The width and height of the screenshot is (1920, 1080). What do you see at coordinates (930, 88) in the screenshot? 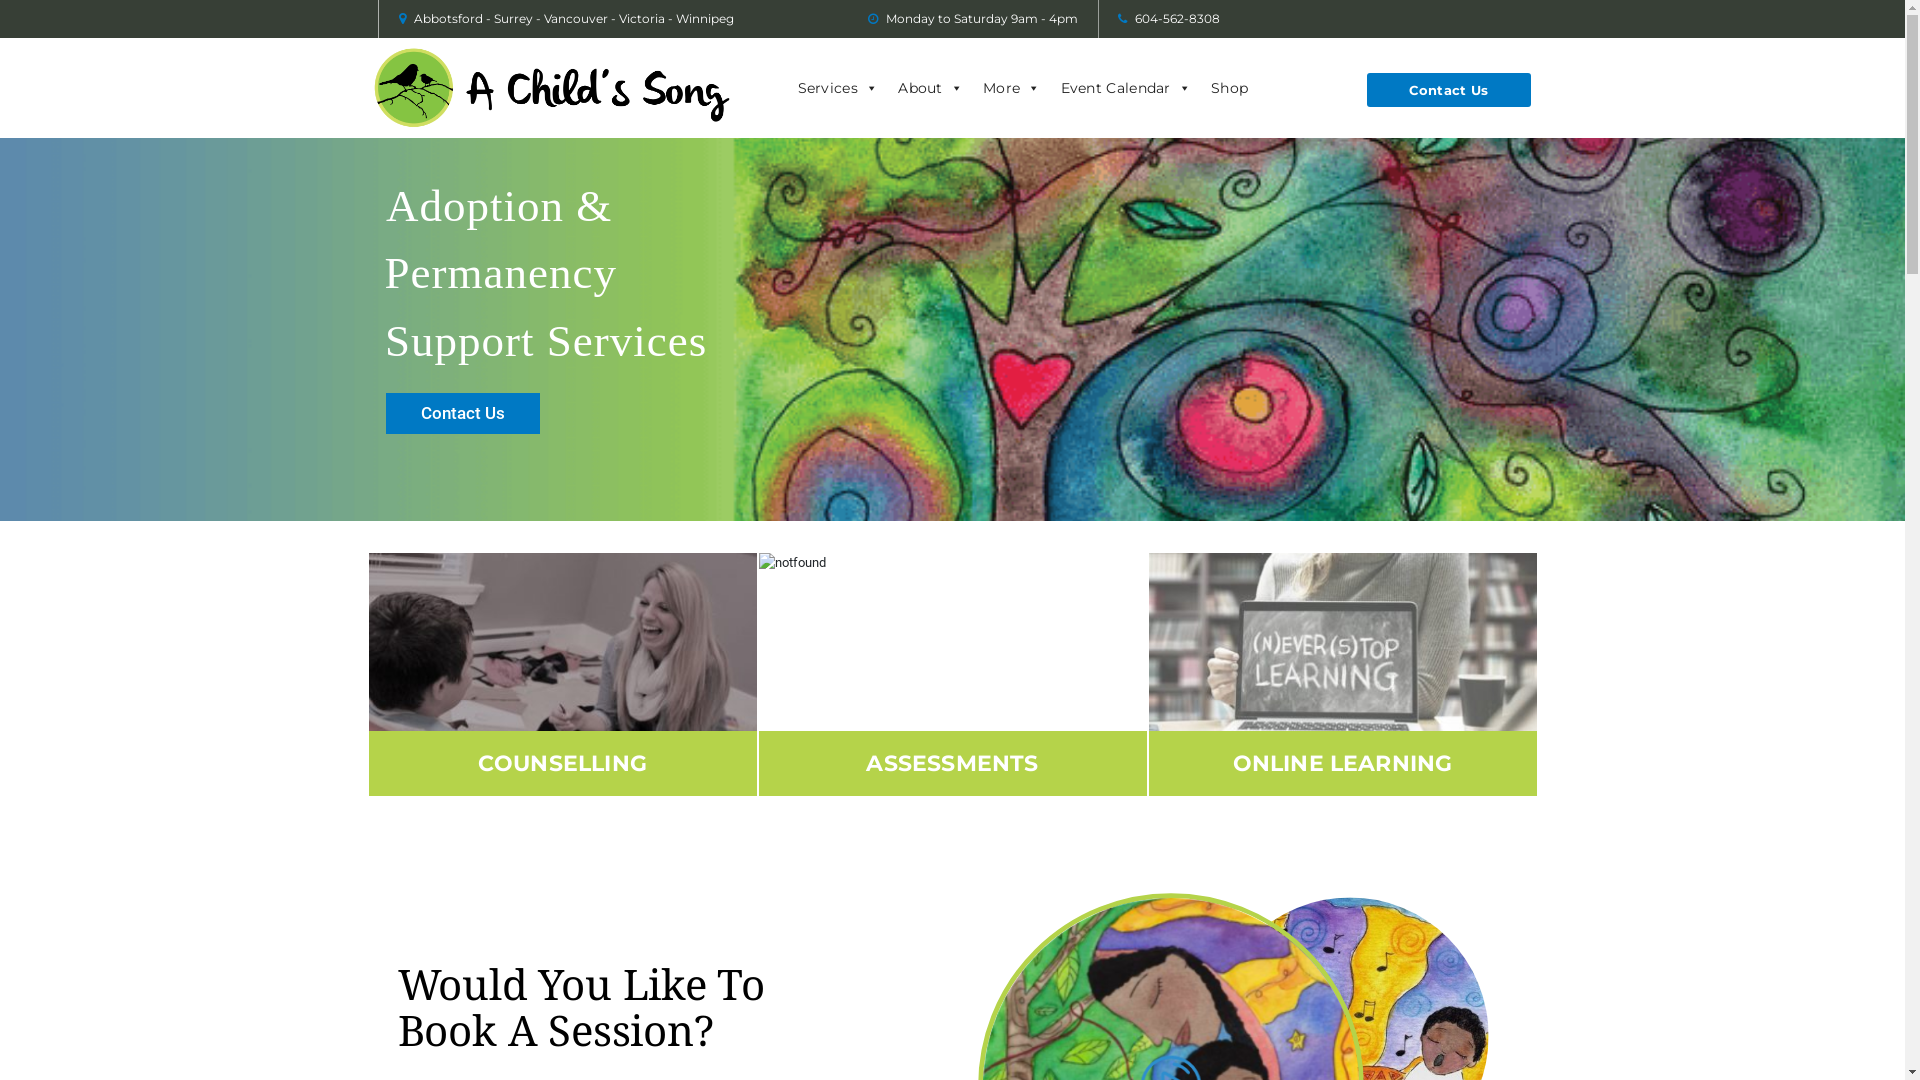
I see `About` at bounding box center [930, 88].